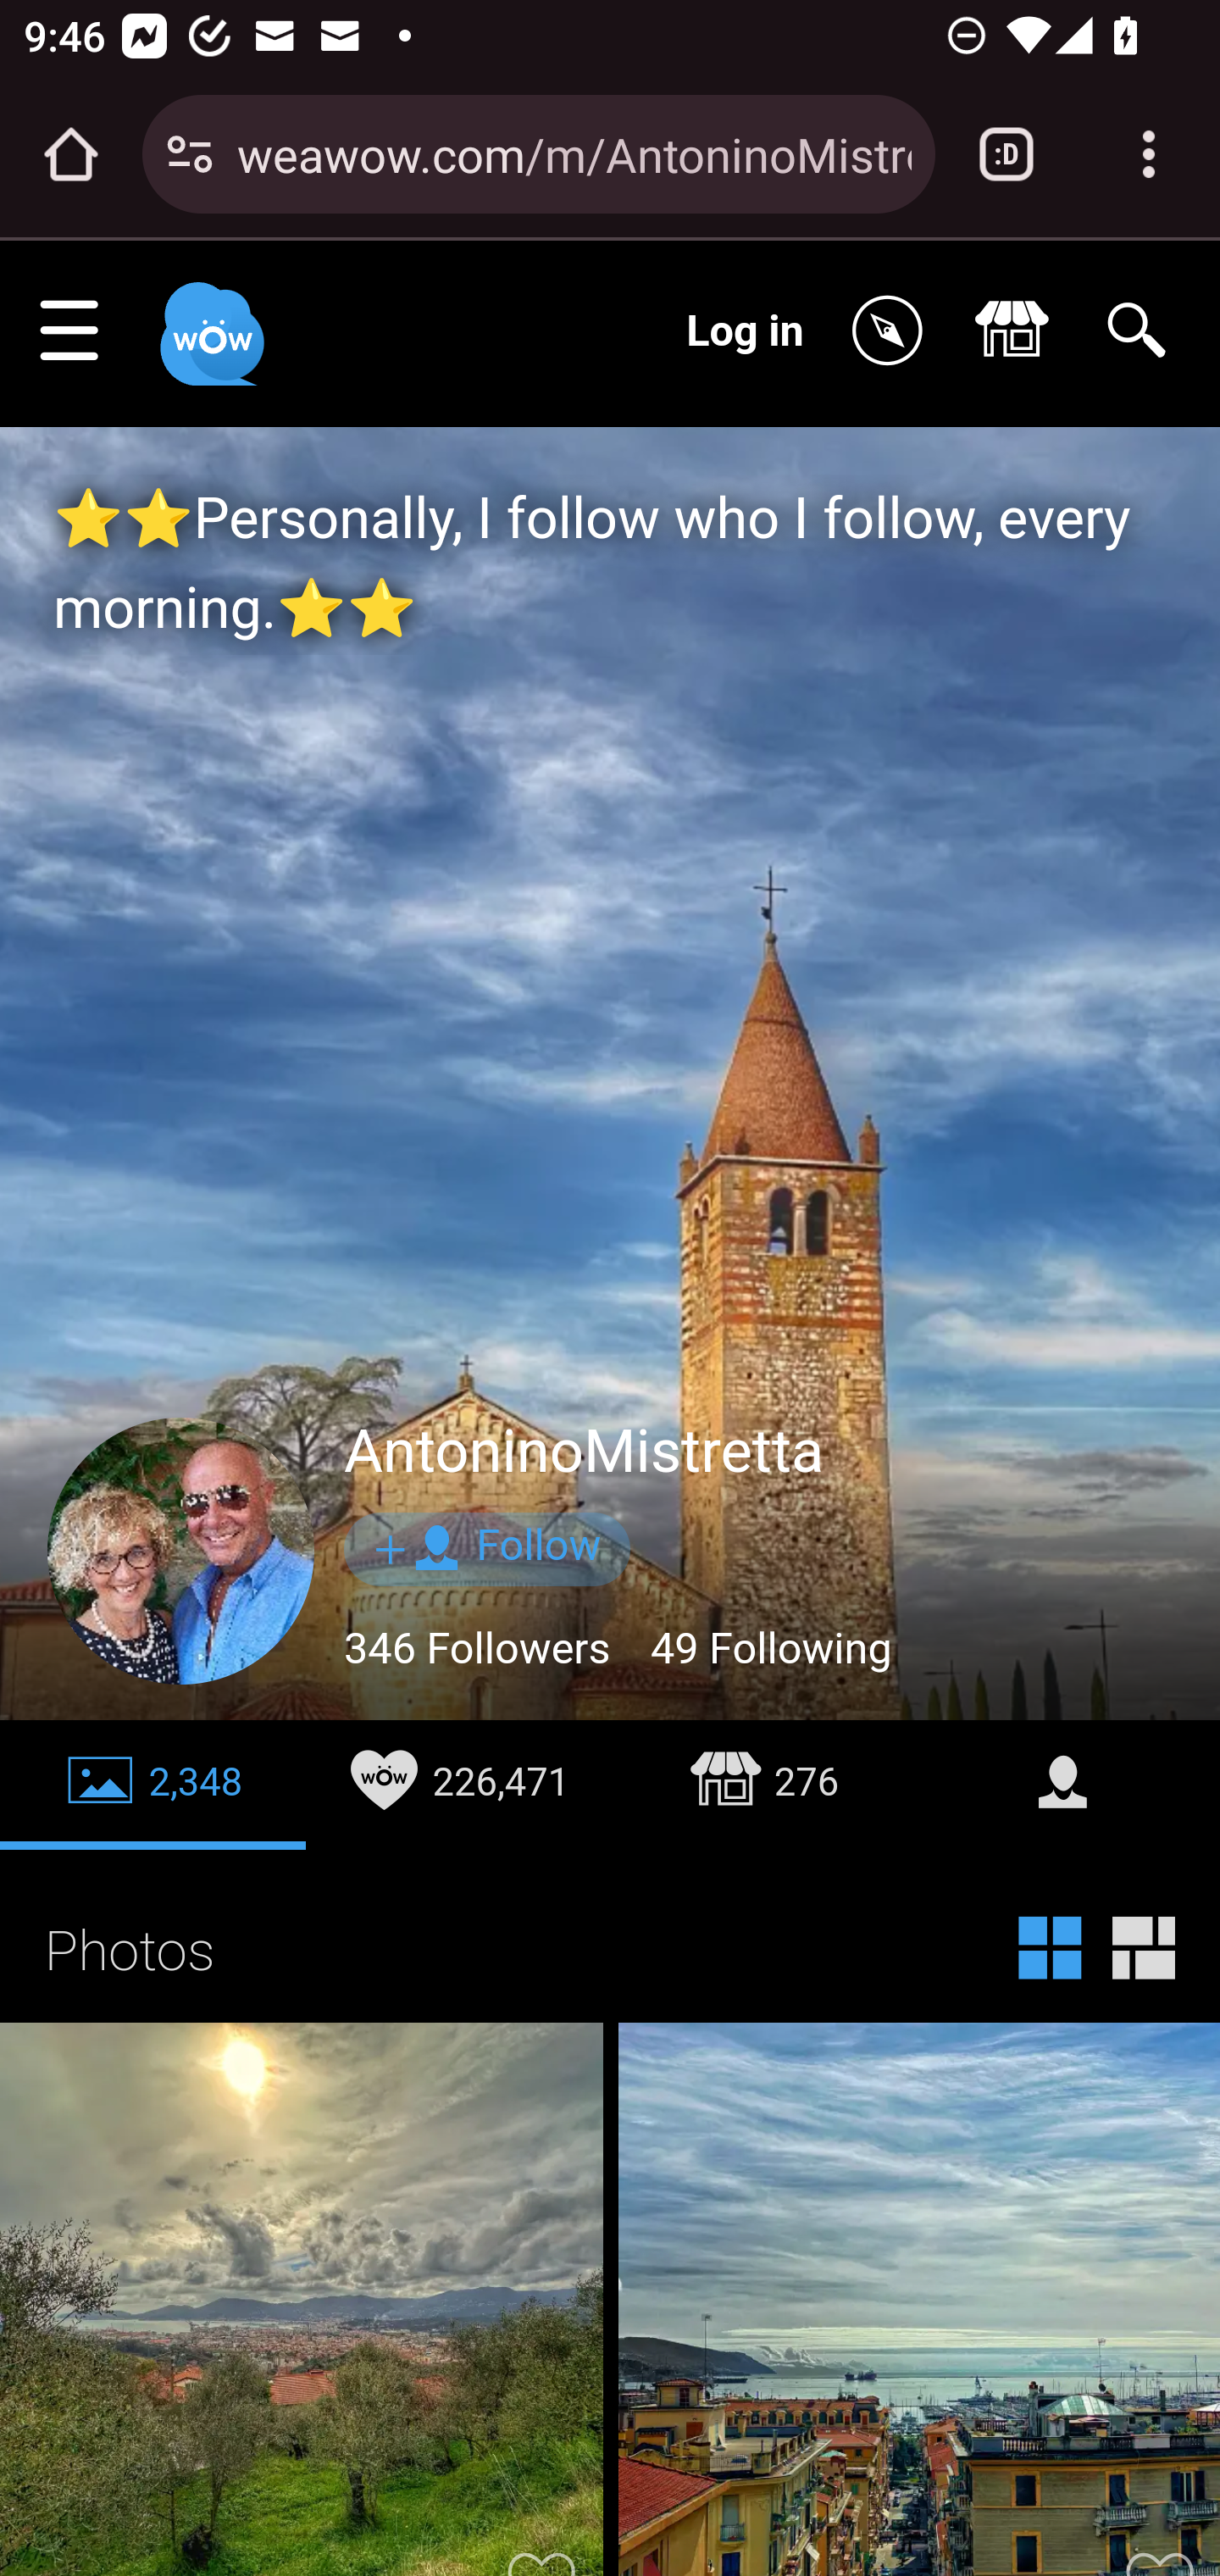 Image resolution: width=1220 pixels, height=2576 pixels. I want to click on  276  276, so click(764, 1785).